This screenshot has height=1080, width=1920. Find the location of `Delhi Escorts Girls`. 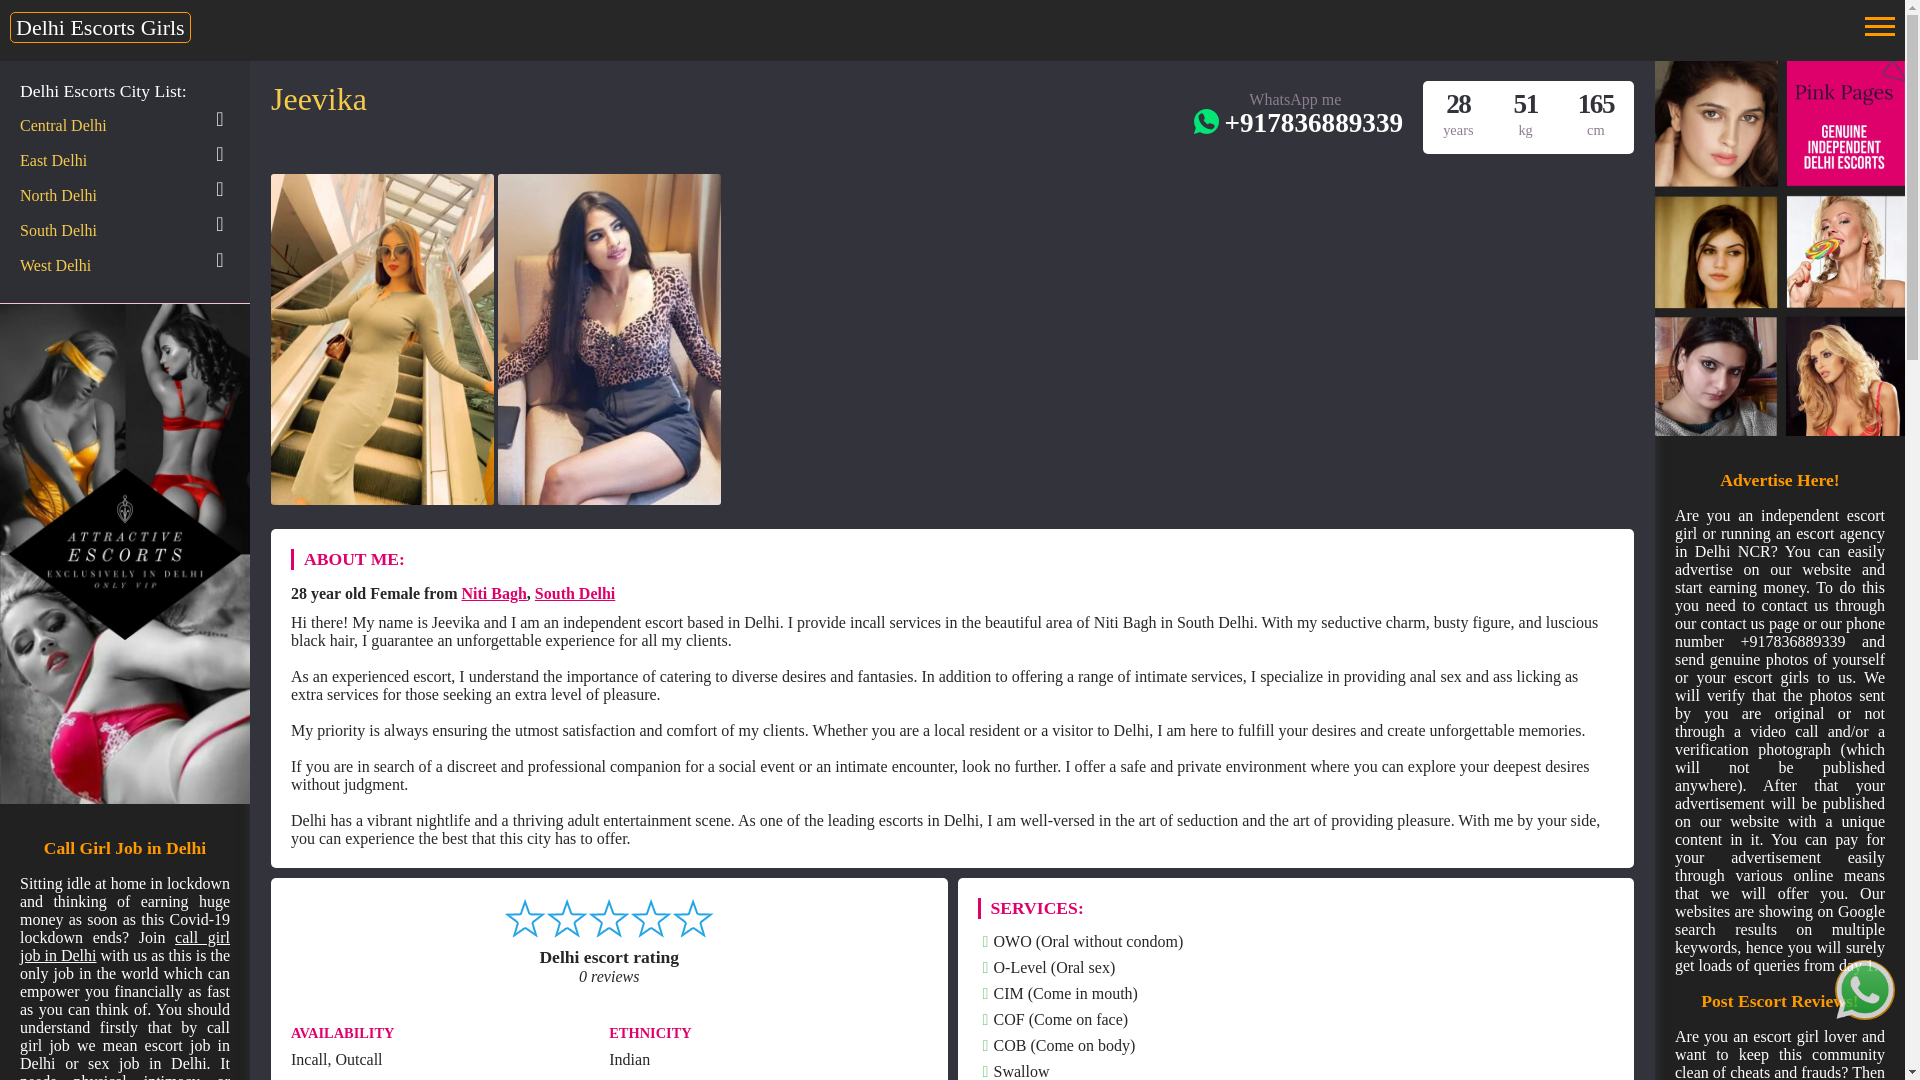

Delhi Escorts Girls is located at coordinates (100, 27).